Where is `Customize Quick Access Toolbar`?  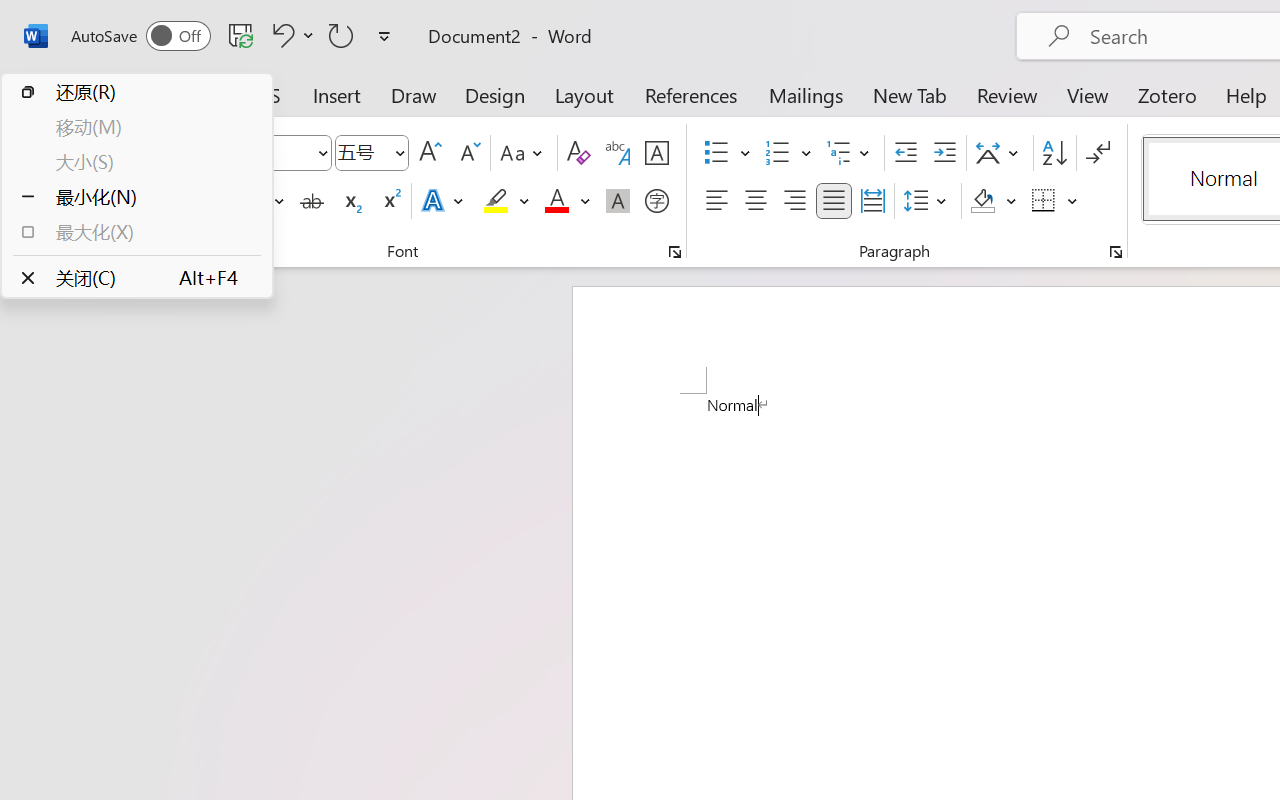
Customize Quick Access Toolbar is located at coordinates (384, 36).